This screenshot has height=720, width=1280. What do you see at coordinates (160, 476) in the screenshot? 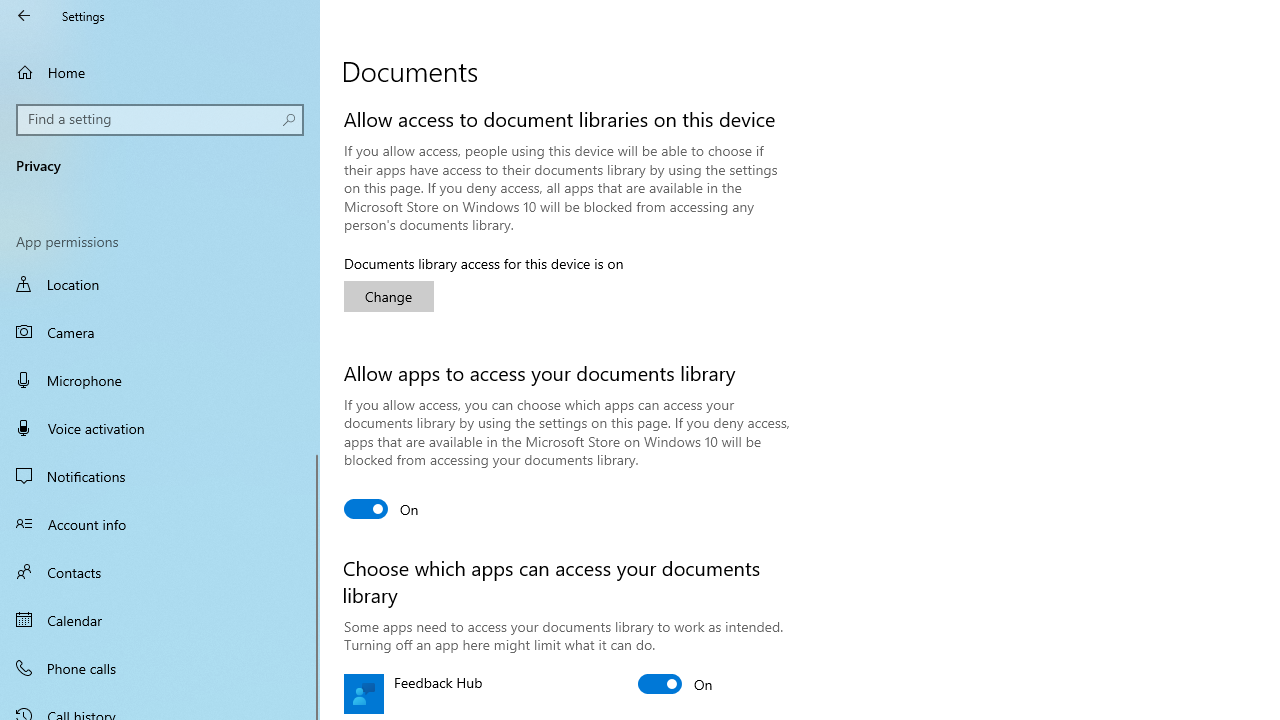
I see `Notifications` at bounding box center [160, 476].